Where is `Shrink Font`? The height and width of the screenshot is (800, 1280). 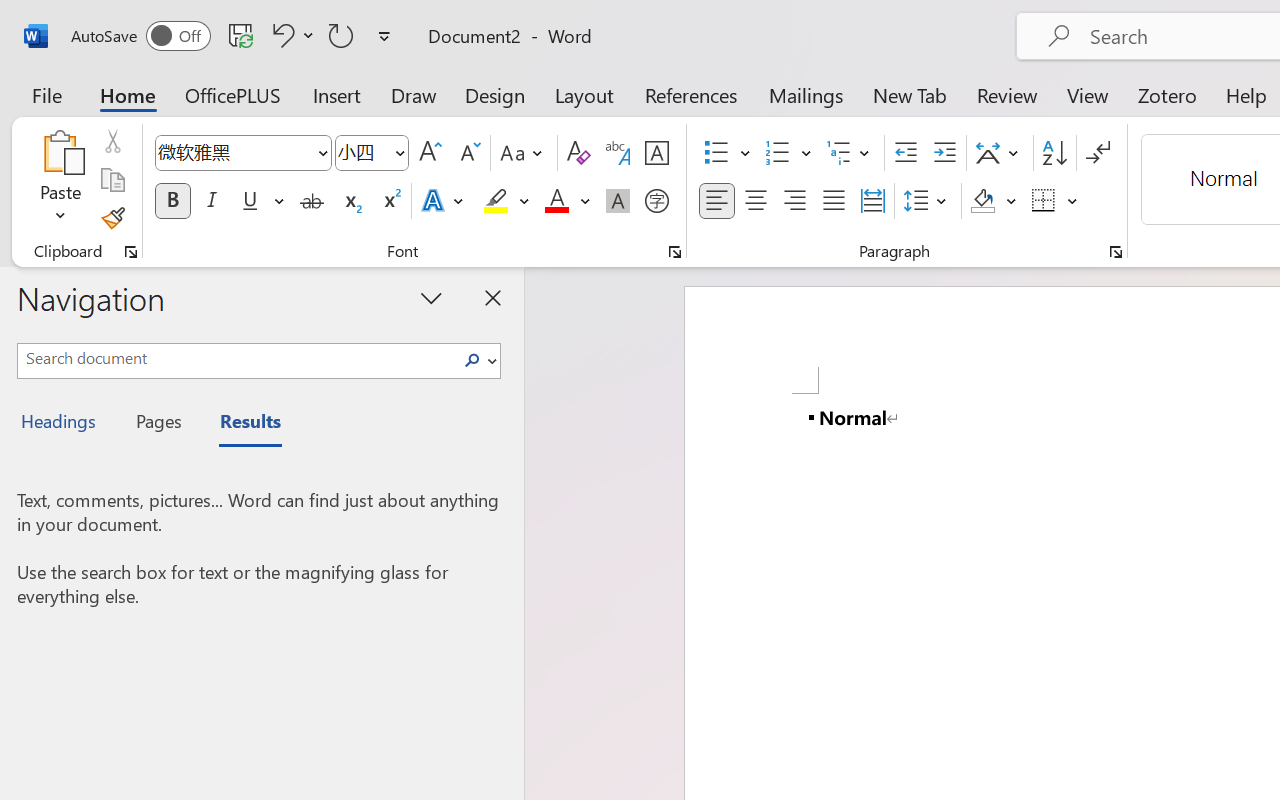
Shrink Font is located at coordinates (468, 153).